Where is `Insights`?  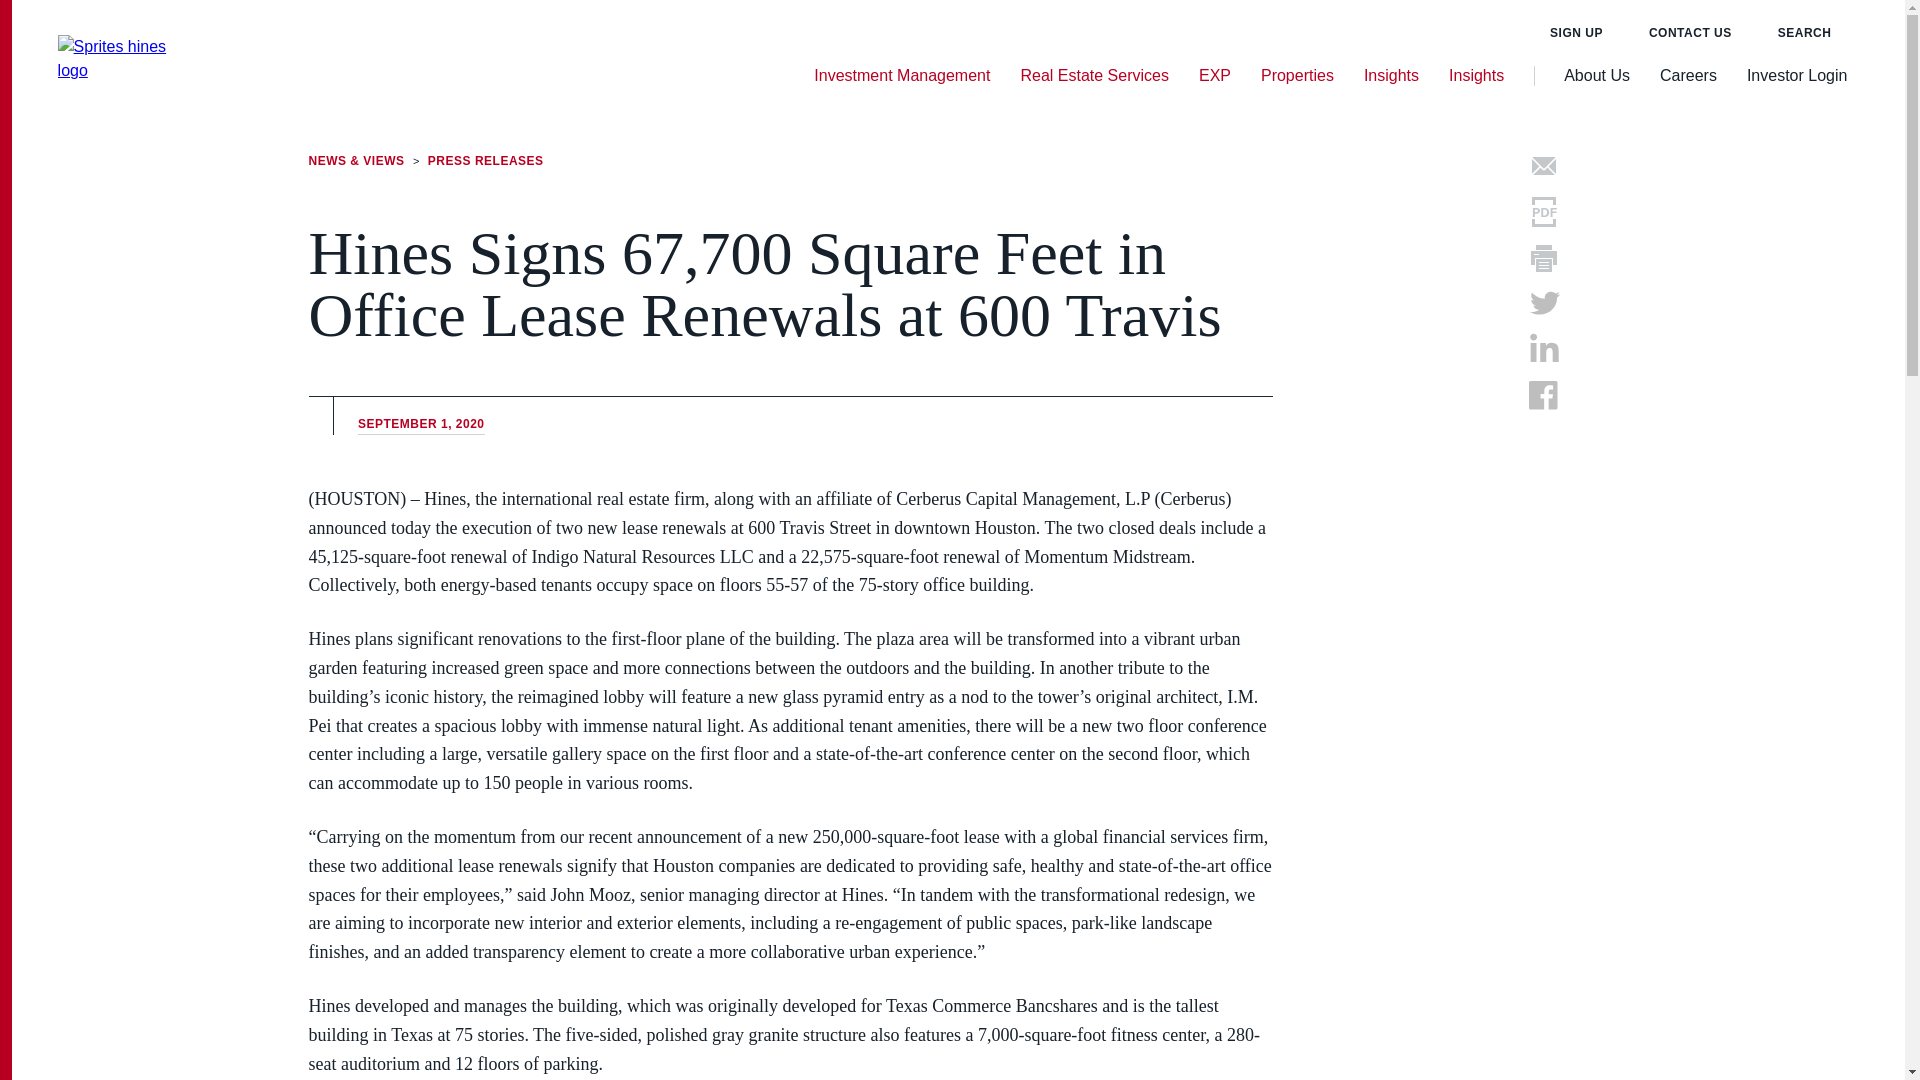
Insights is located at coordinates (1476, 76).